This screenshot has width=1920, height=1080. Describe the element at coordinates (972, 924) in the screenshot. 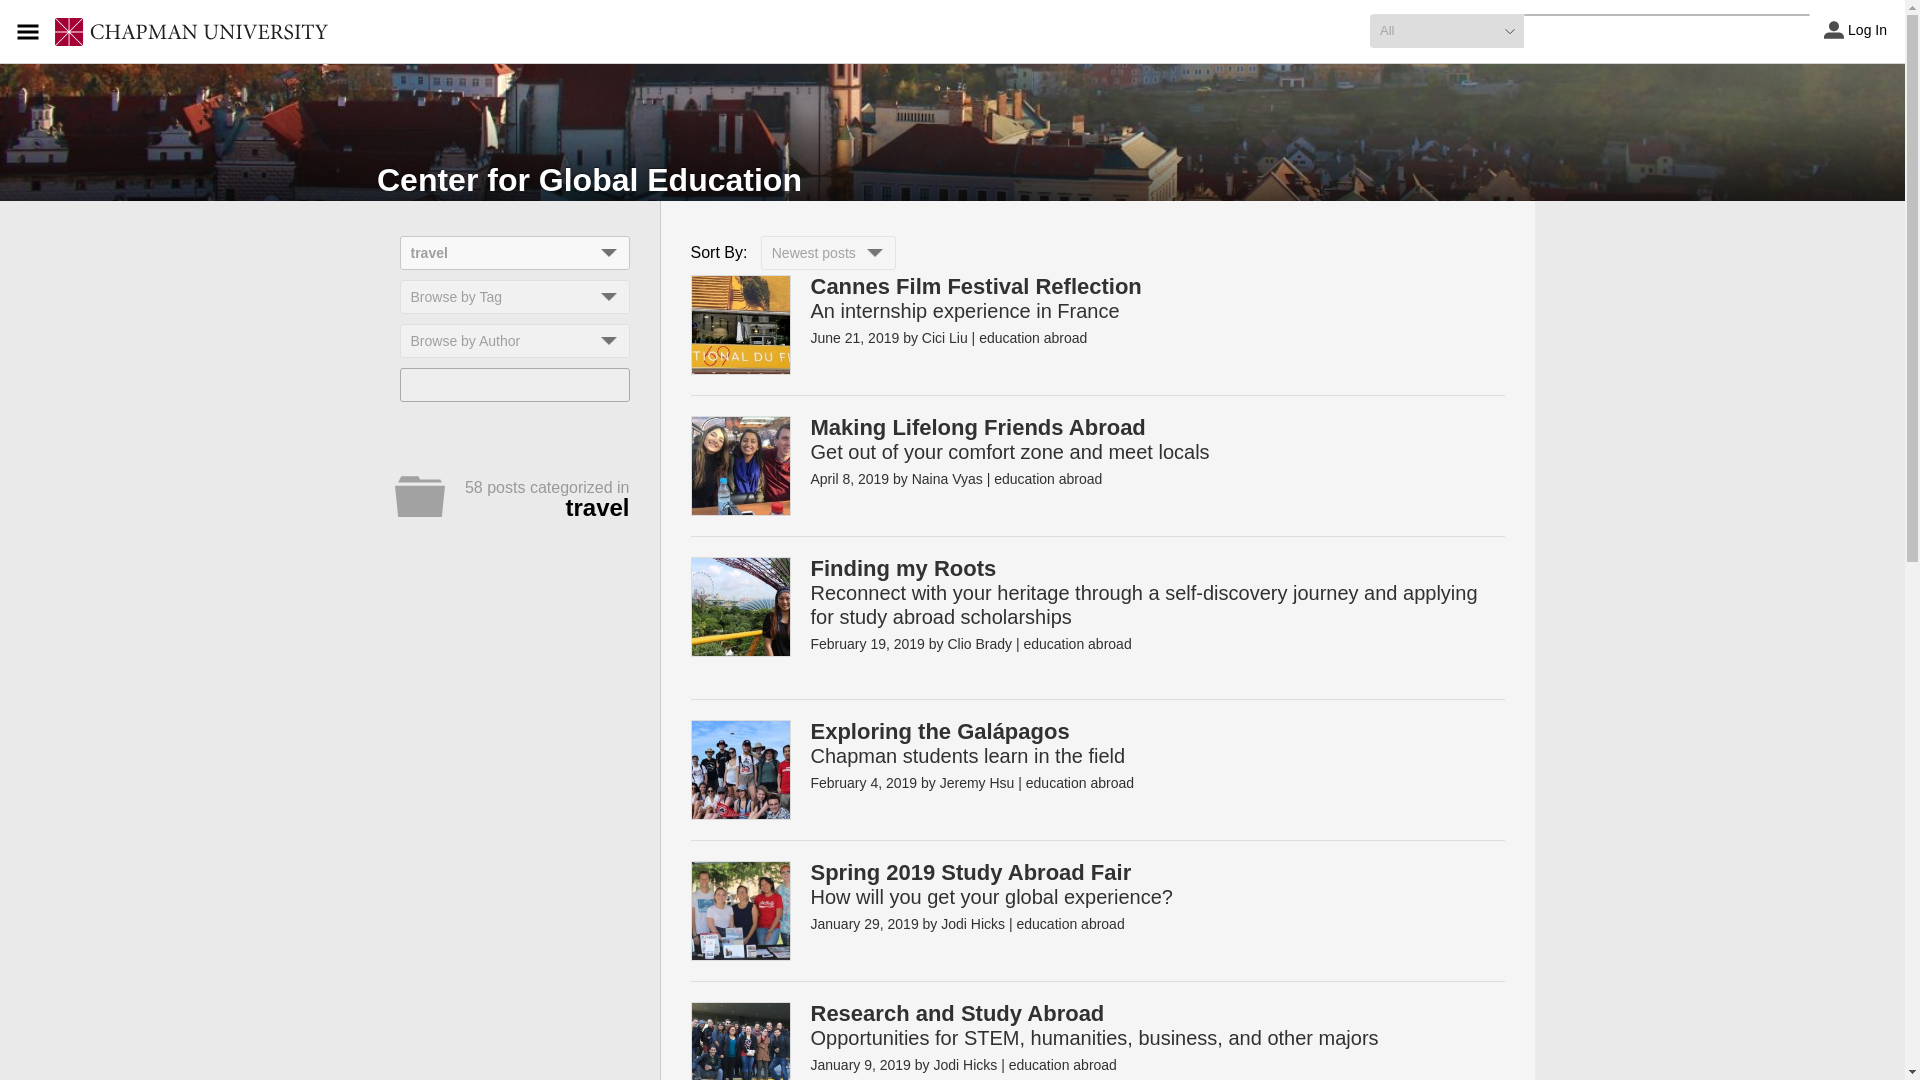

I see `Posts by Jodi Hicks` at that location.